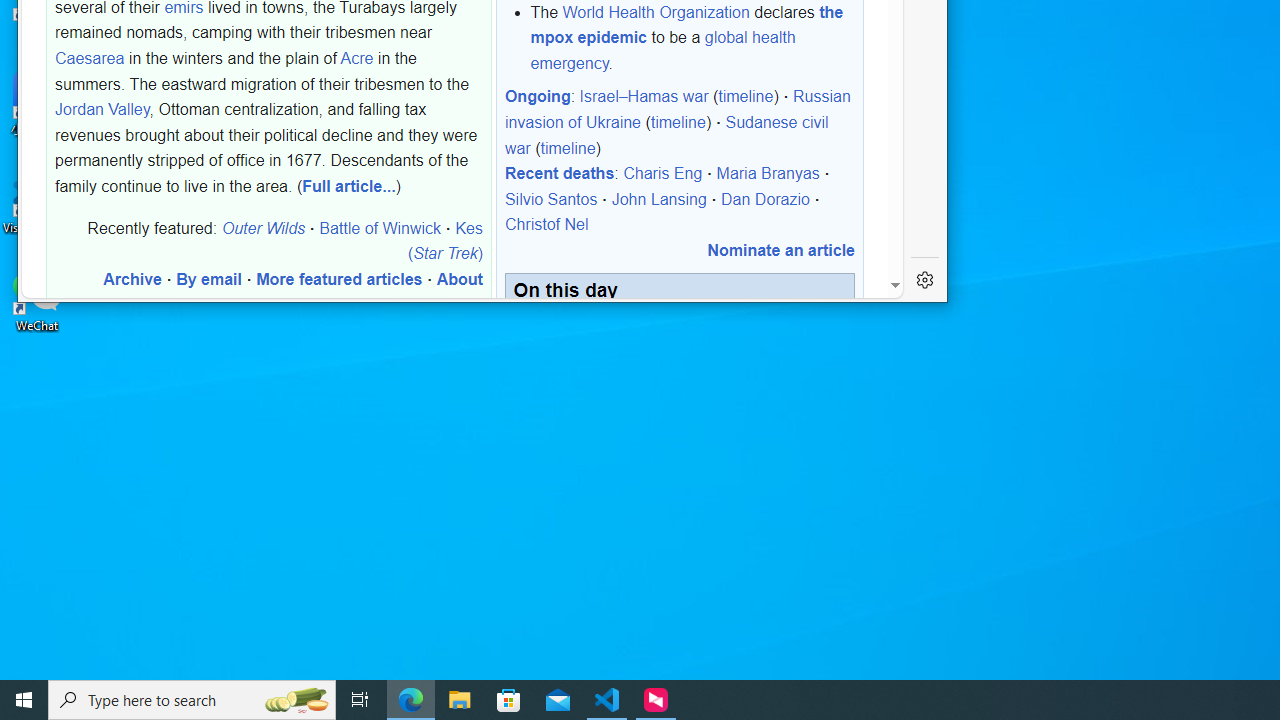 The height and width of the screenshot is (720, 1280). What do you see at coordinates (90, 58) in the screenshot?
I see `Caesarea` at bounding box center [90, 58].